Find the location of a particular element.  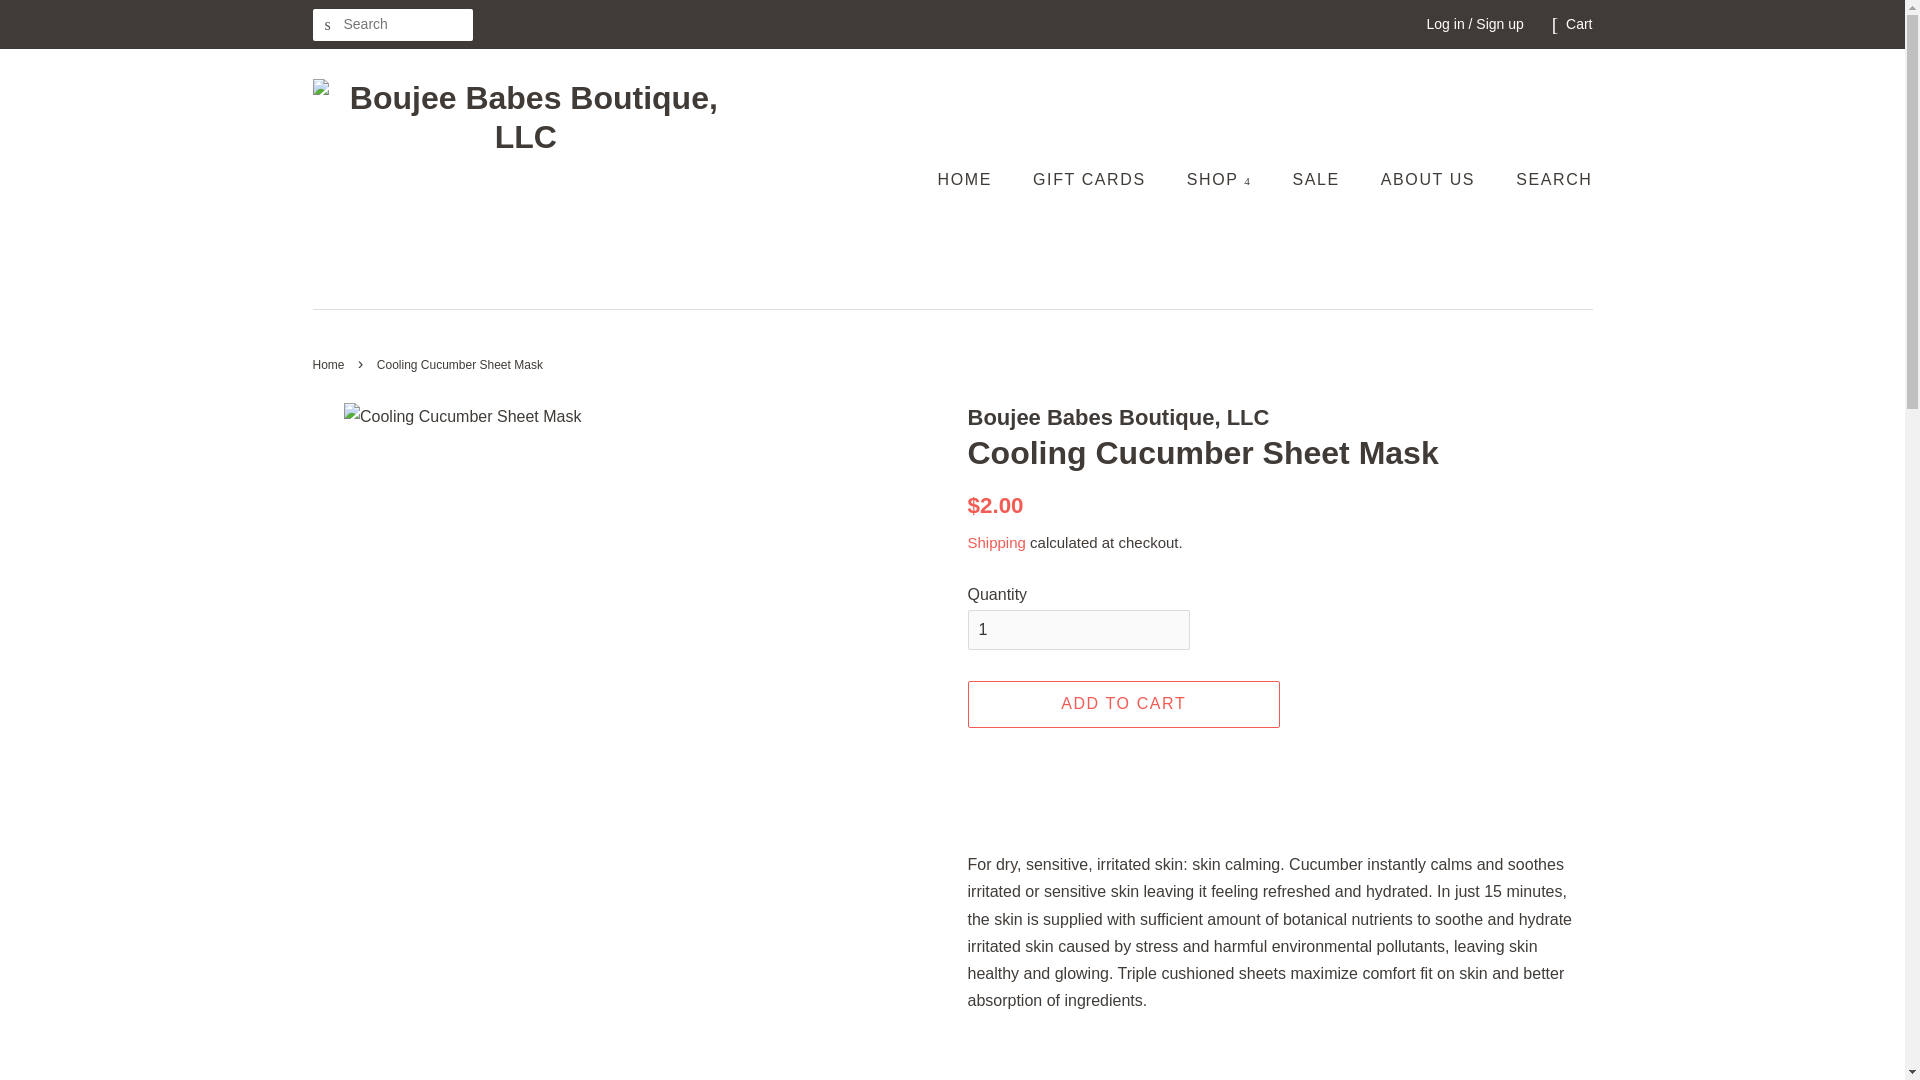

SEARCH is located at coordinates (327, 25).